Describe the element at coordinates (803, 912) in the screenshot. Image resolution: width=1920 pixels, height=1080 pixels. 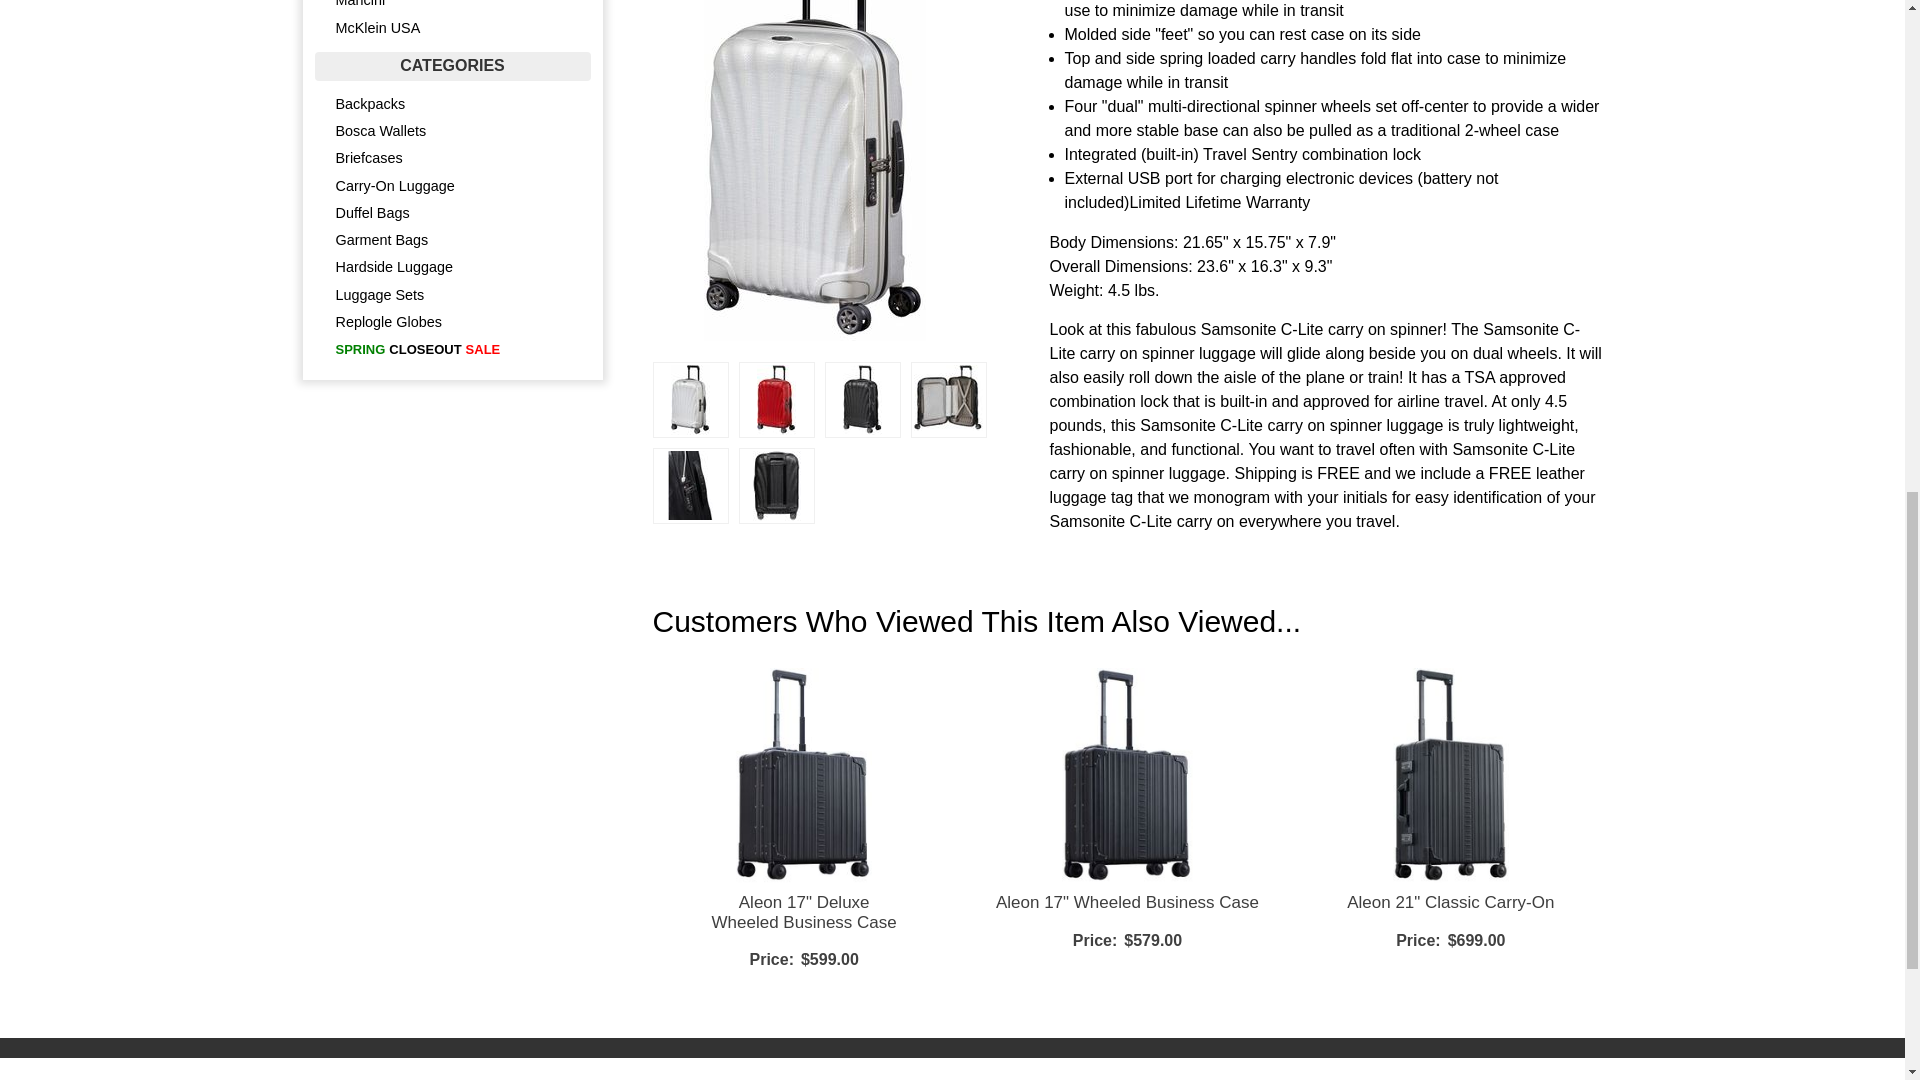
I see `Aleon 17" Deluxe Wheeled Business Case` at that location.